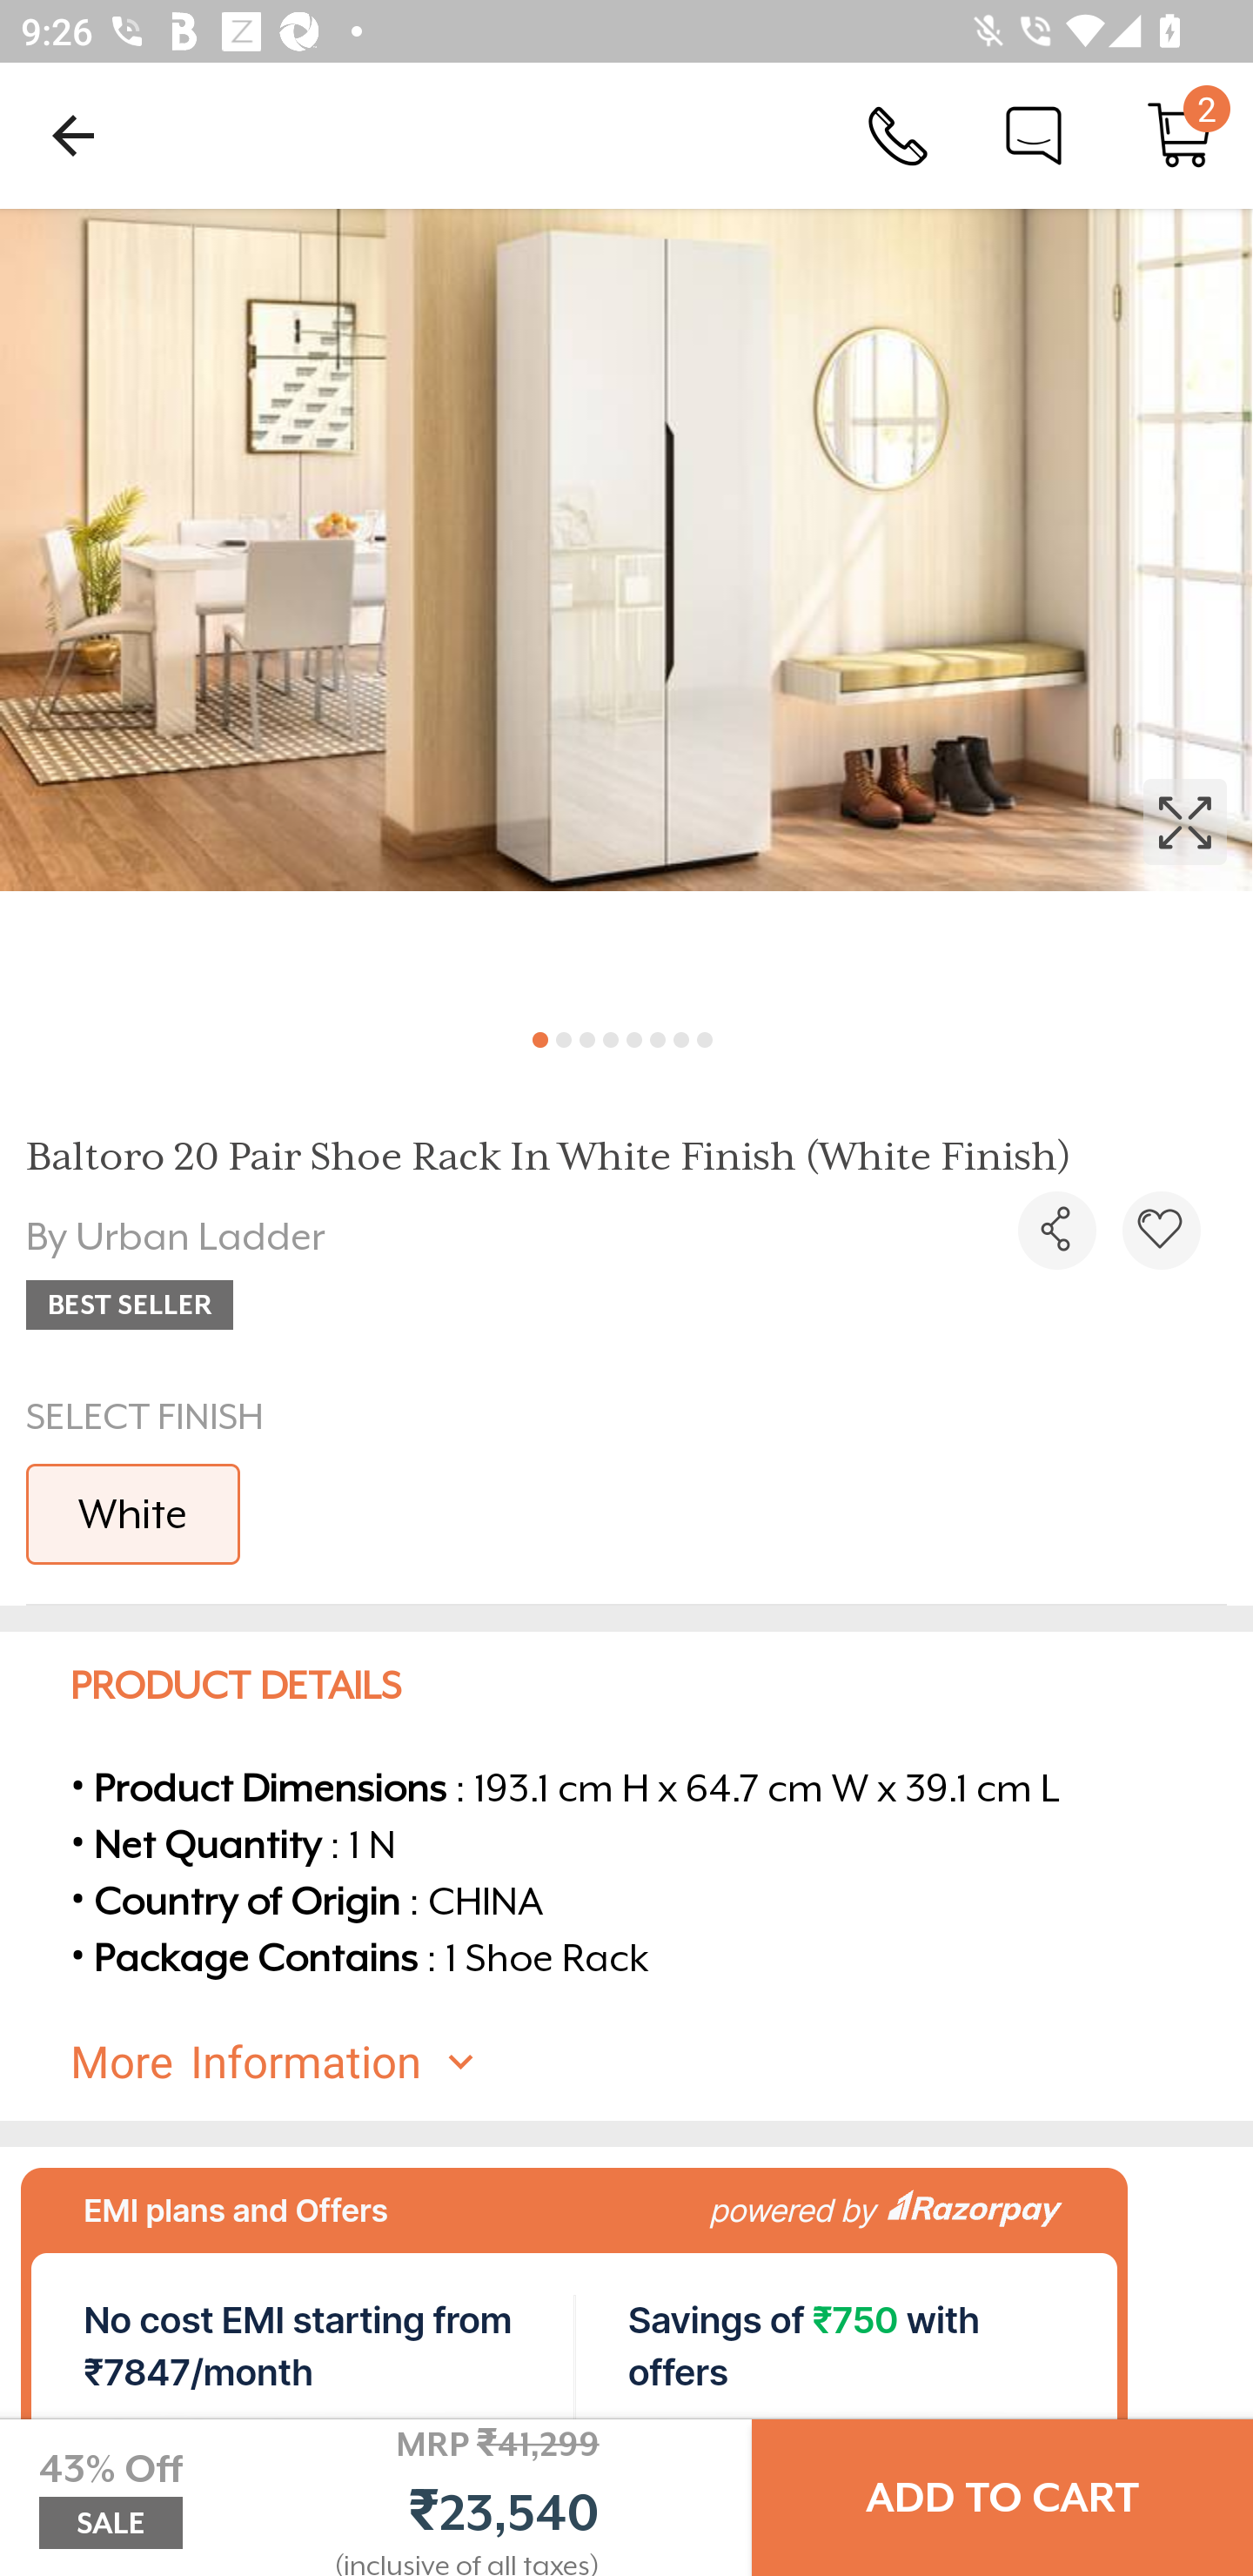 The height and width of the screenshot is (2576, 1253). Describe the element at coordinates (652, 2063) in the screenshot. I see `More Information ` at that location.